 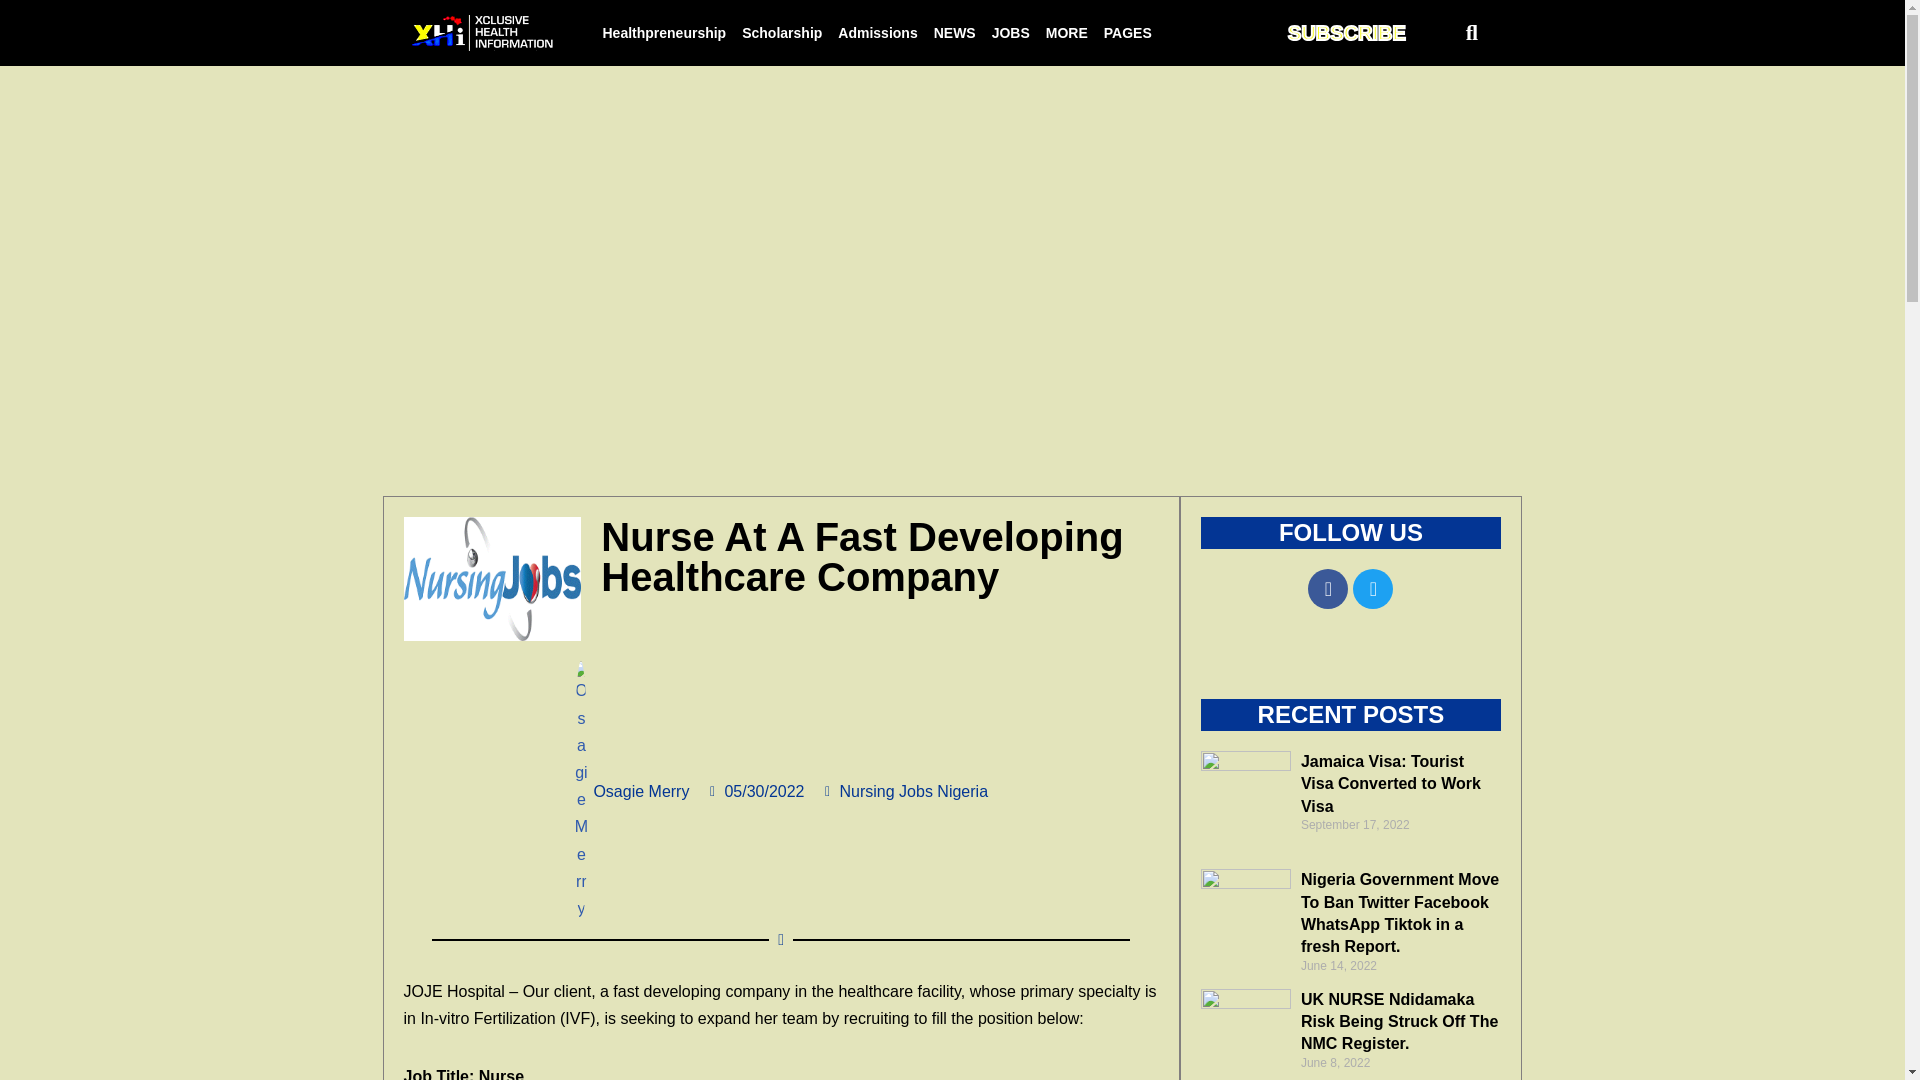 What do you see at coordinates (15, 42) in the screenshot?
I see `Skip to content` at bounding box center [15, 42].